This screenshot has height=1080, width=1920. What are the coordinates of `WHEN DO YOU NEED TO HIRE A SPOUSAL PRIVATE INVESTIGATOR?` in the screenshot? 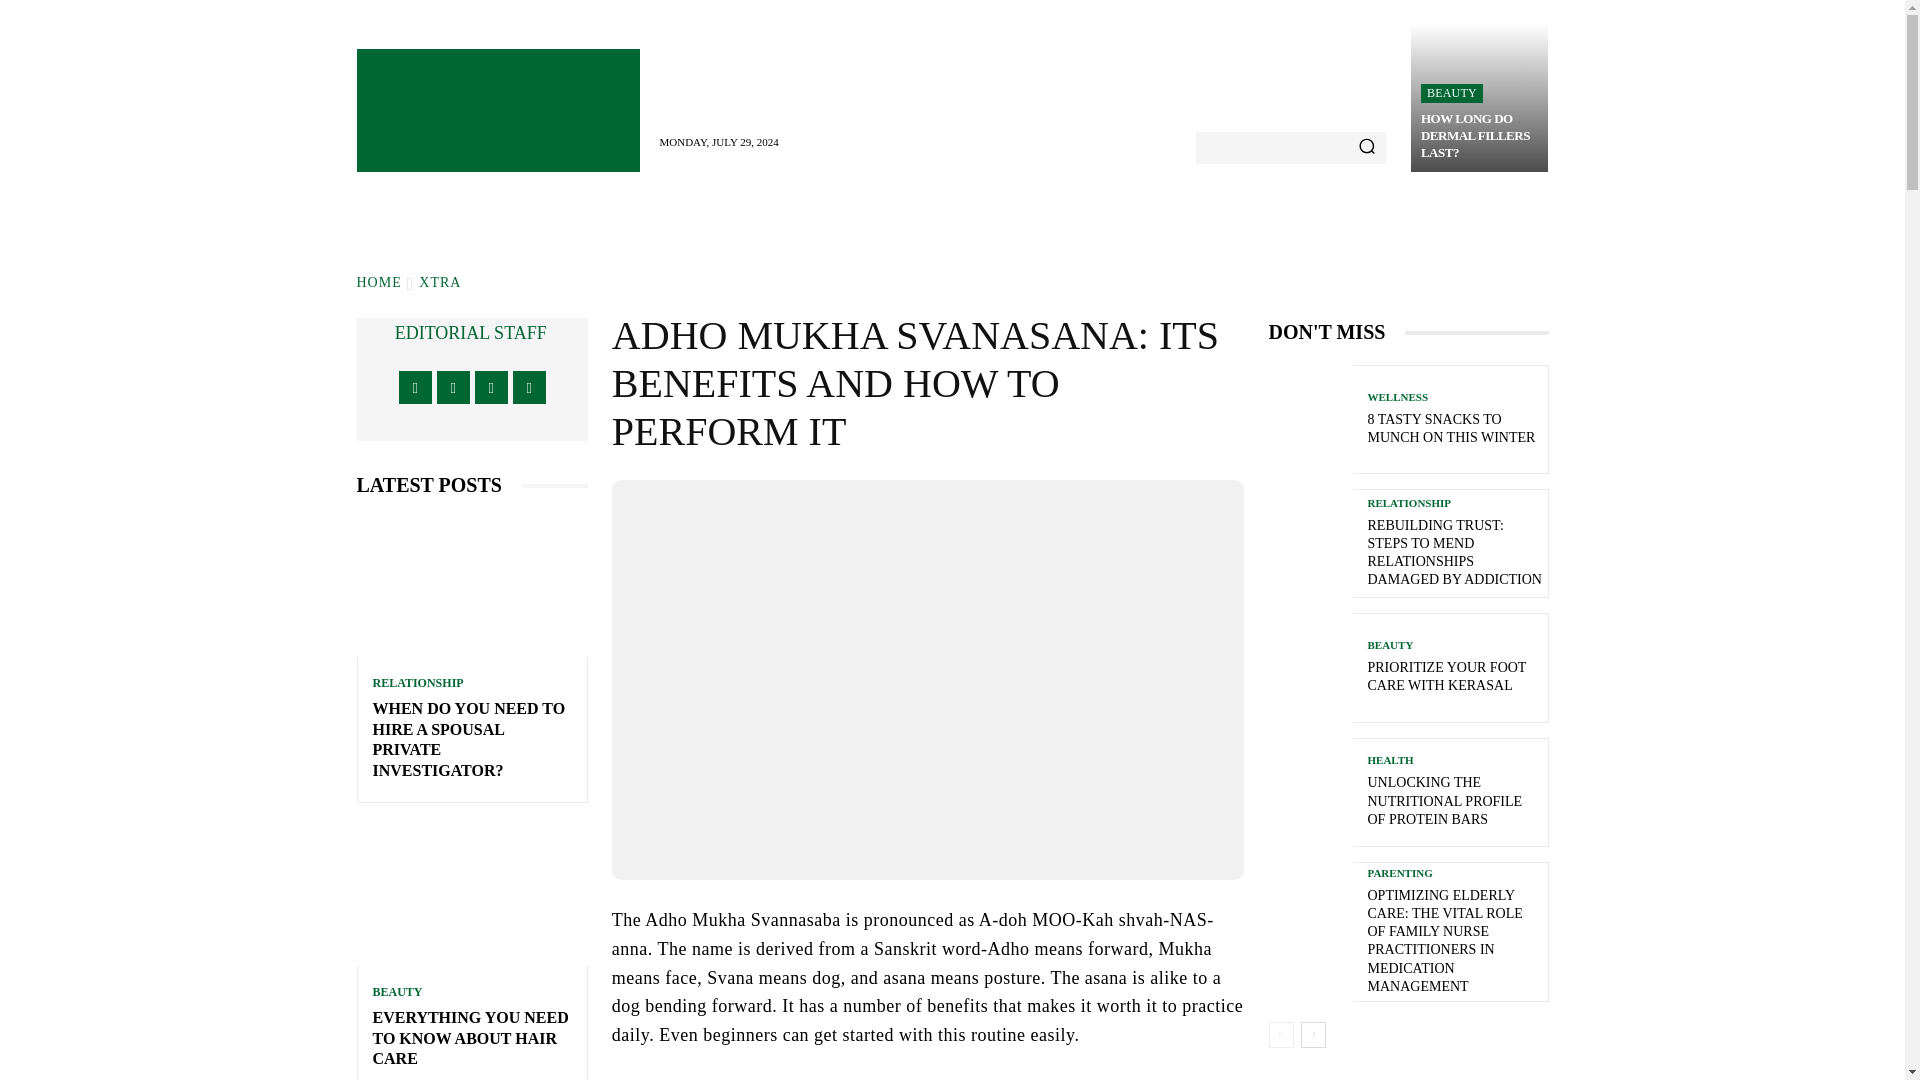 It's located at (468, 738).